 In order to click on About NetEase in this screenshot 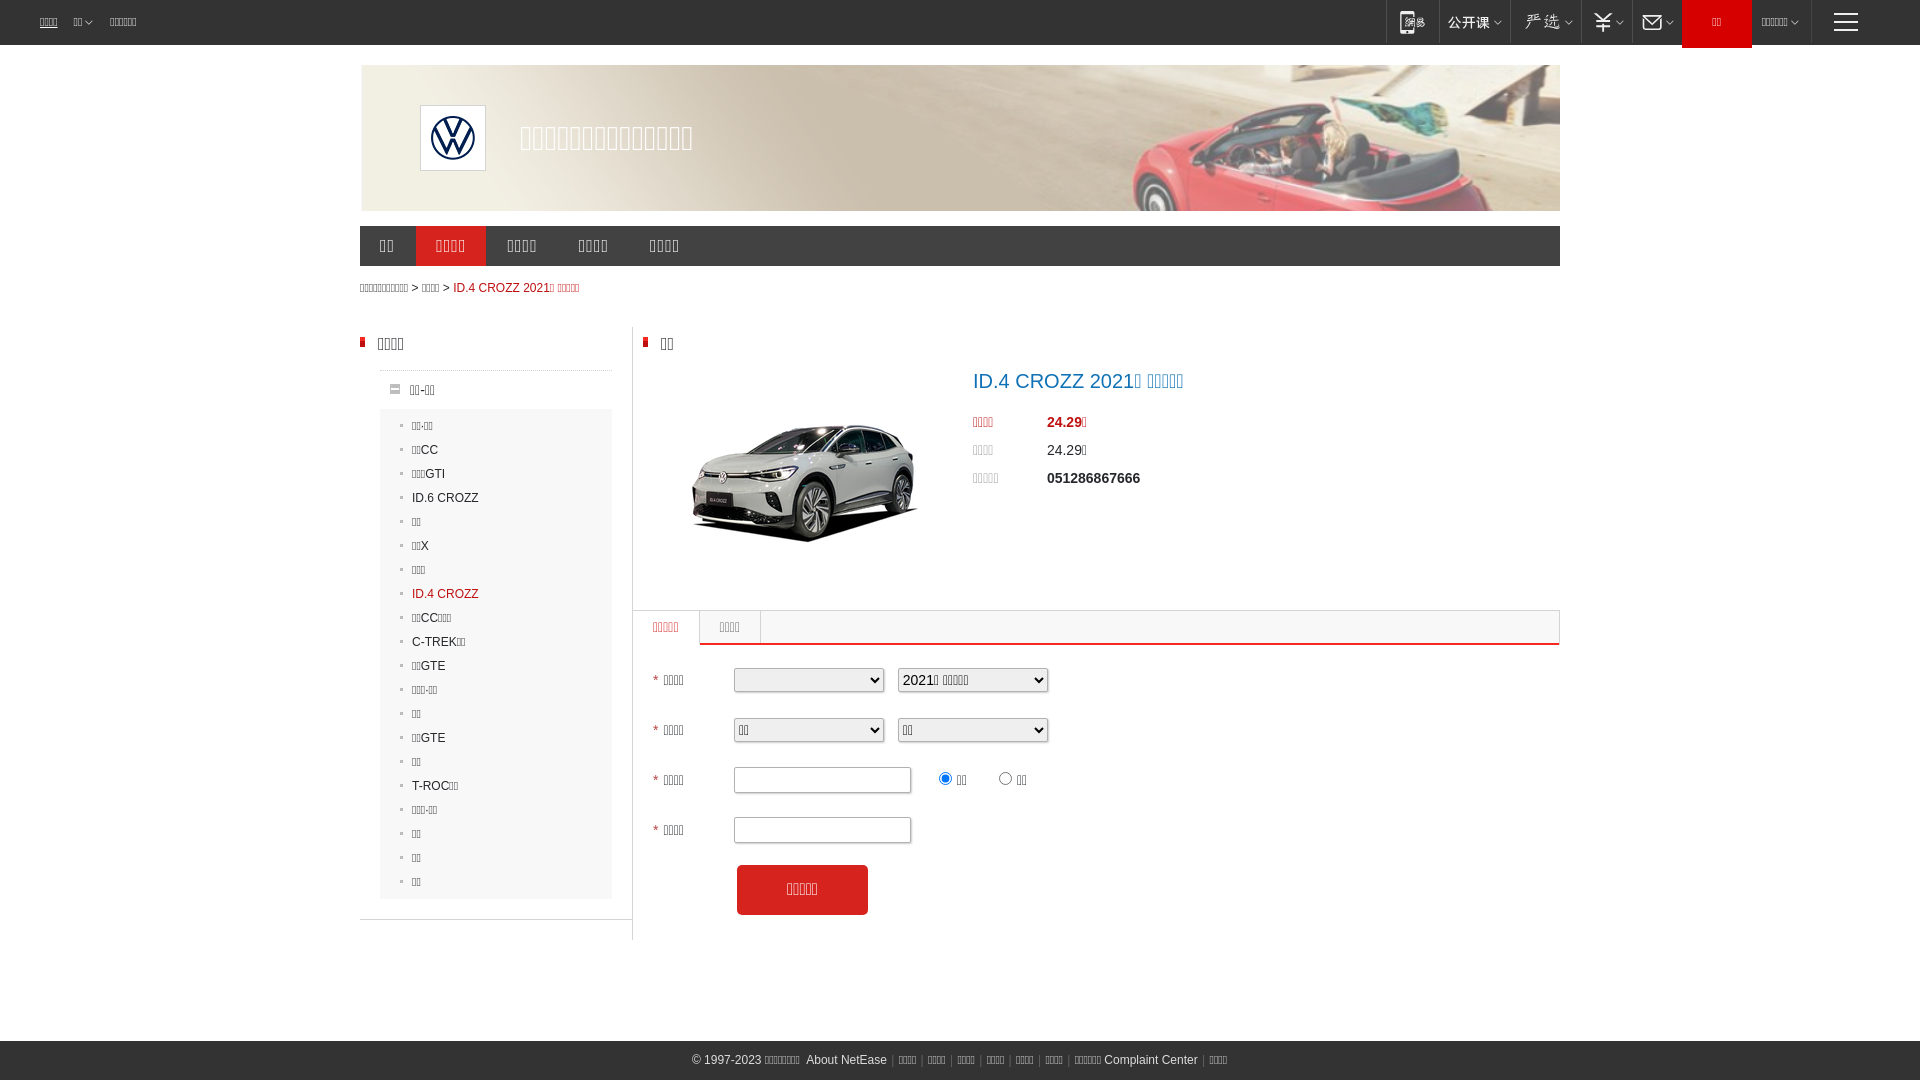, I will do `click(846, 1060)`.